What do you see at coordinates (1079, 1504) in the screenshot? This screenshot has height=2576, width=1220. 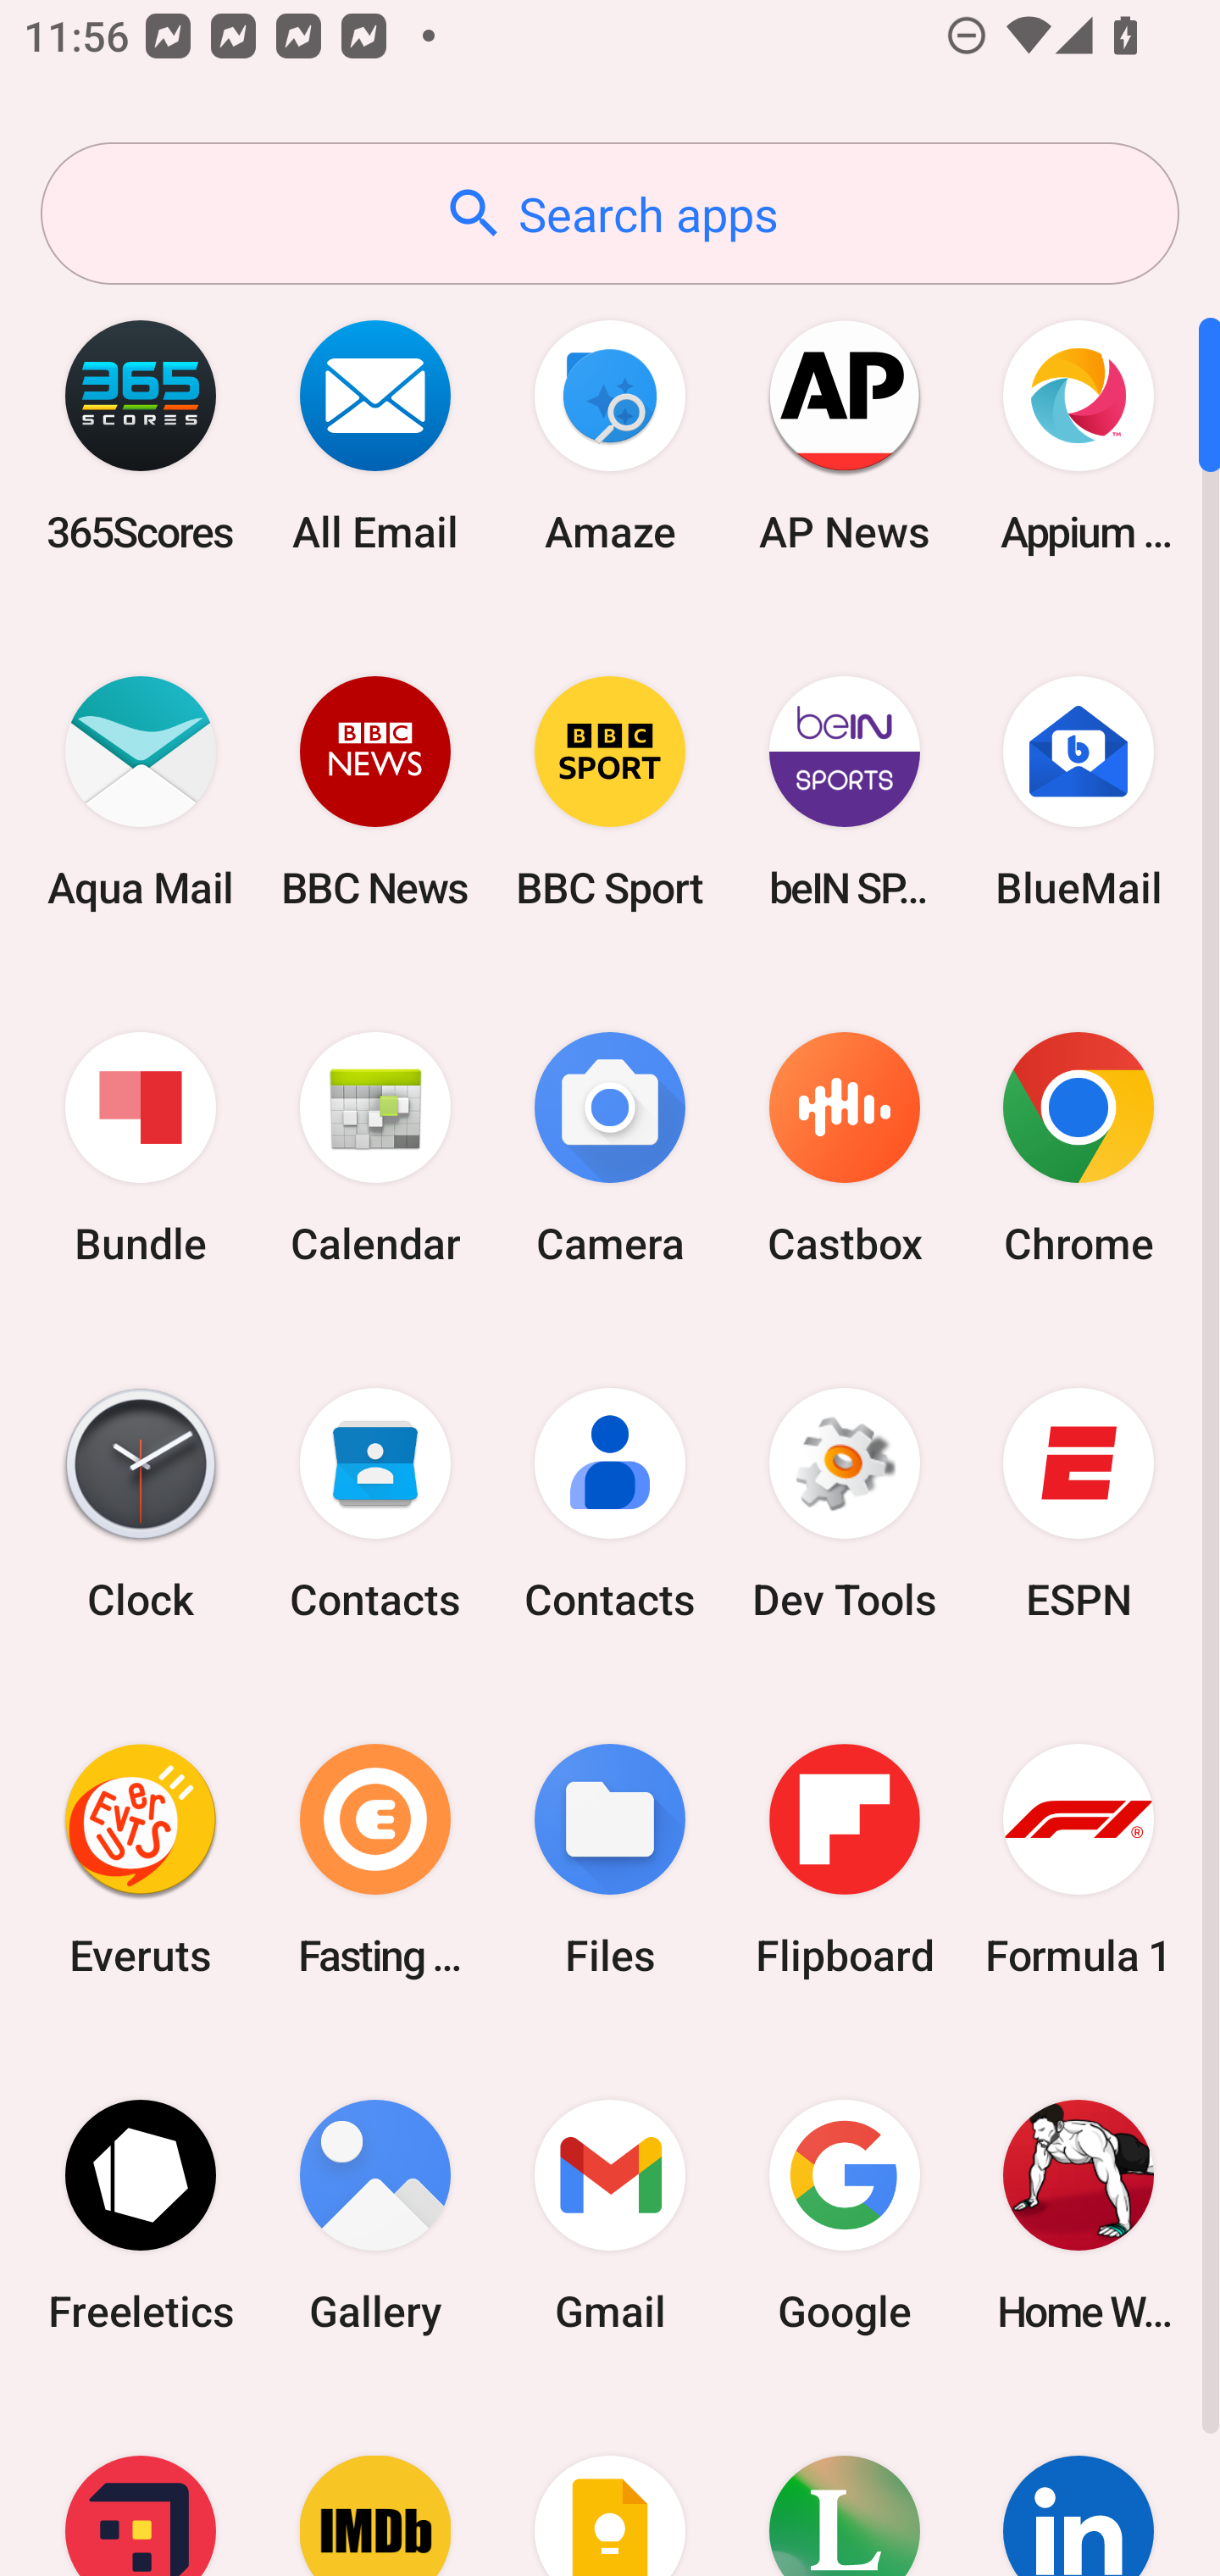 I see `ESPN` at bounding box center [1079, 1504].